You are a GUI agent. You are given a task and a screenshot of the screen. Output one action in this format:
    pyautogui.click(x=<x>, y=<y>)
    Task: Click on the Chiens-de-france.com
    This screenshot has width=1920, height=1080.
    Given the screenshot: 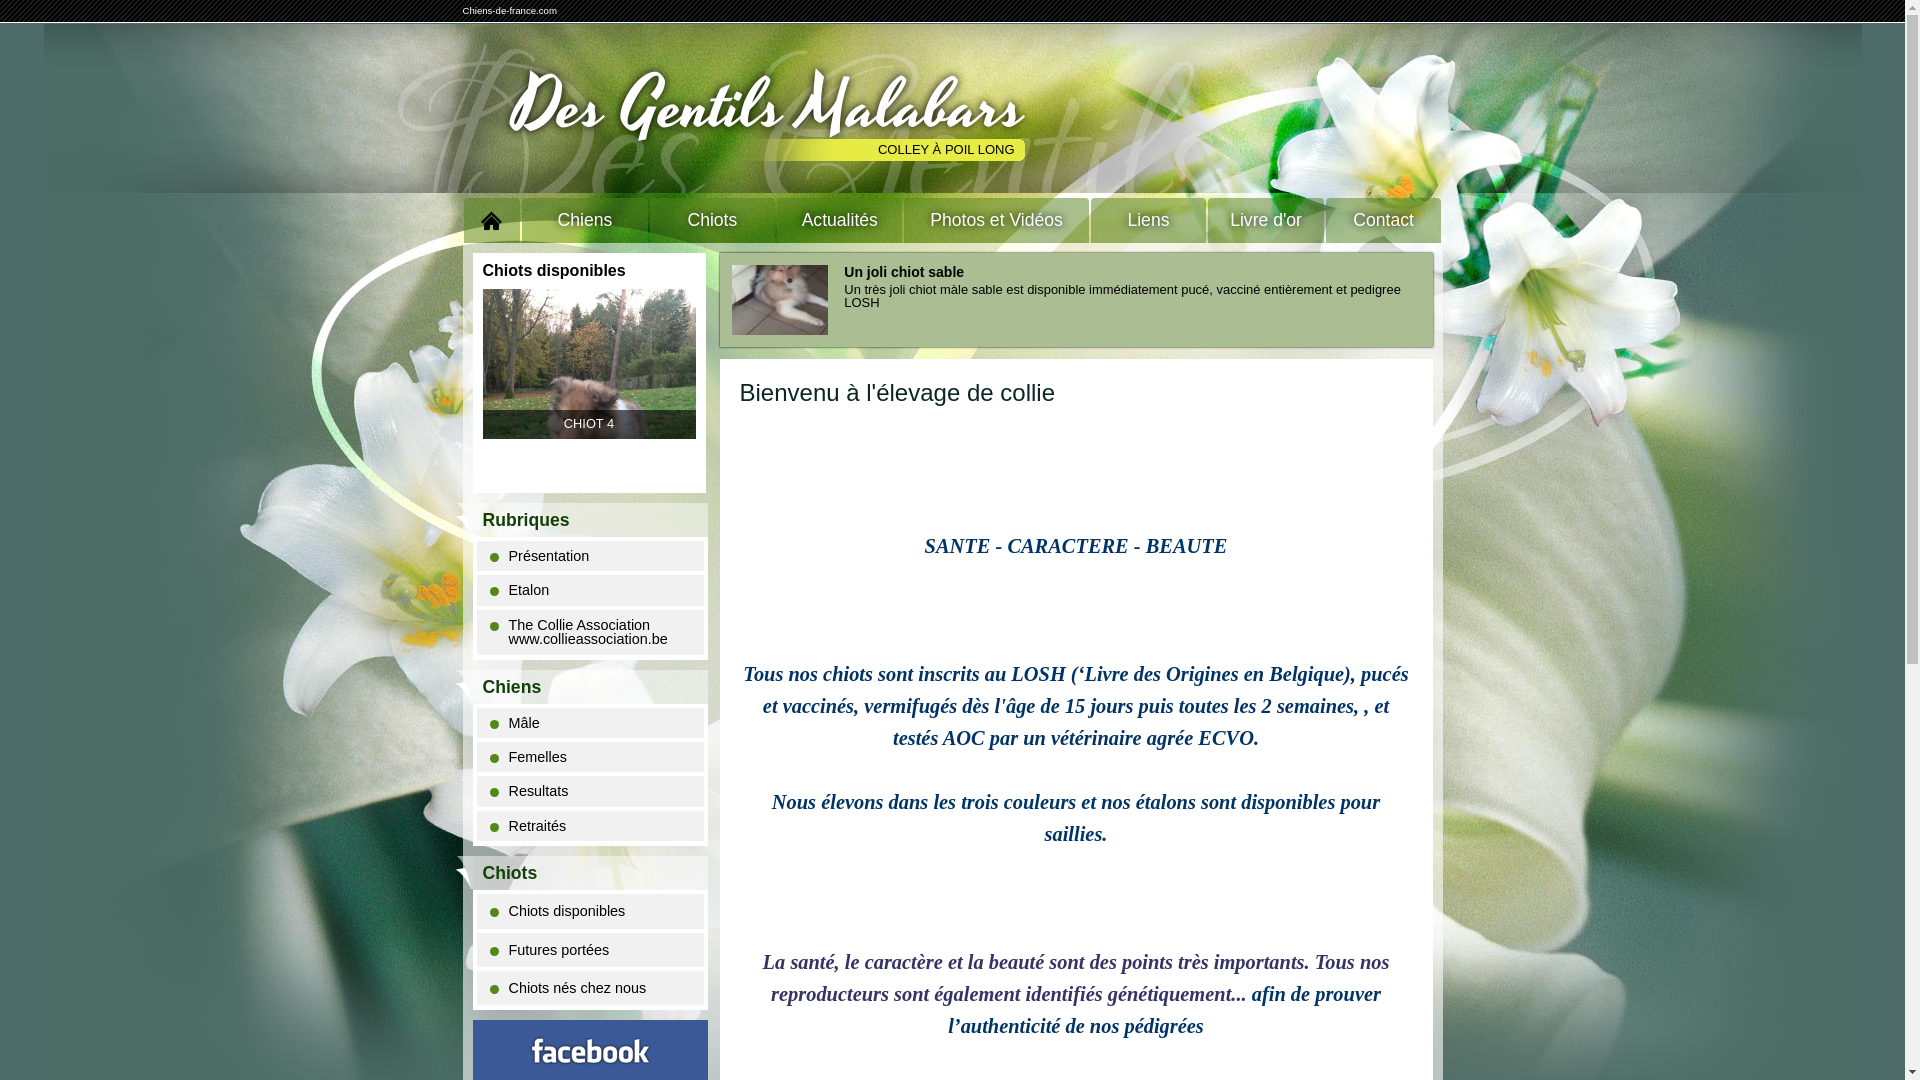 What is the action you would take?
    pyautogui.click(x=509, y=11)
    